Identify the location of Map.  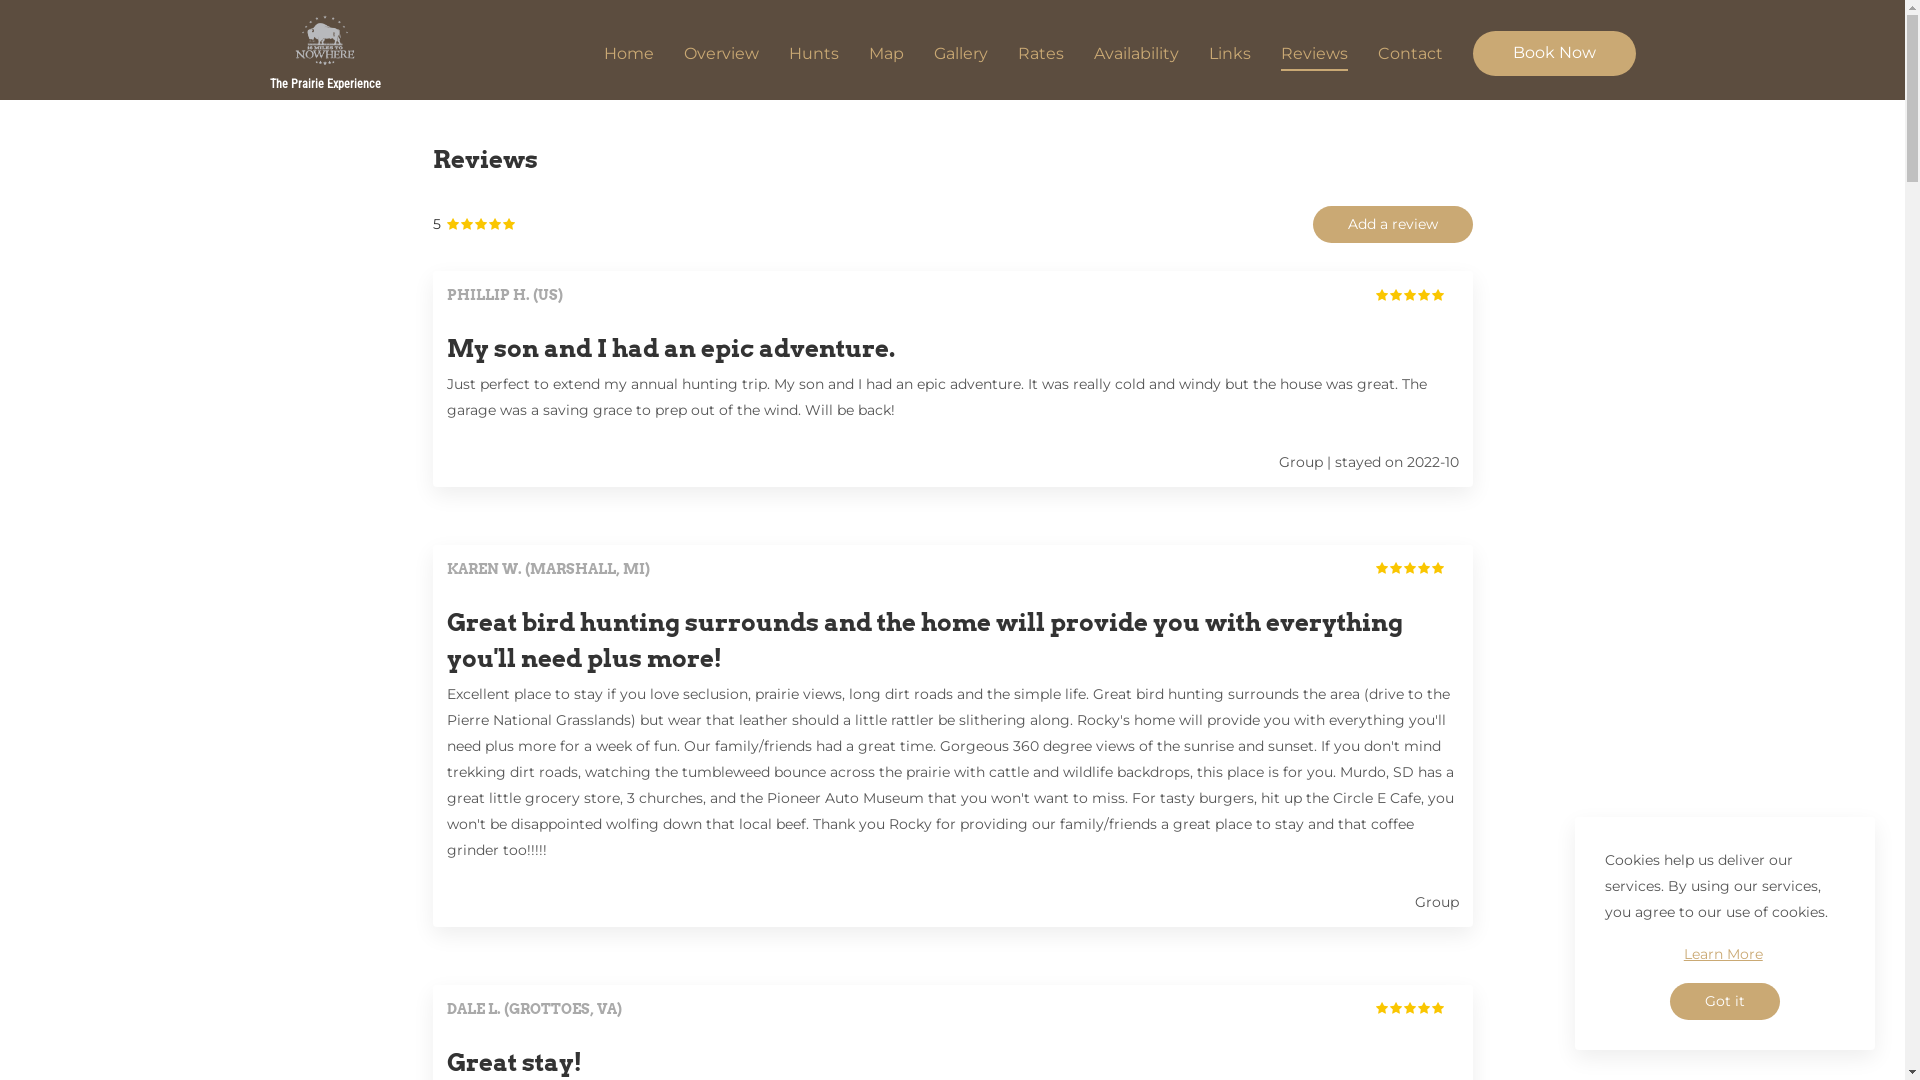
(886, 53).